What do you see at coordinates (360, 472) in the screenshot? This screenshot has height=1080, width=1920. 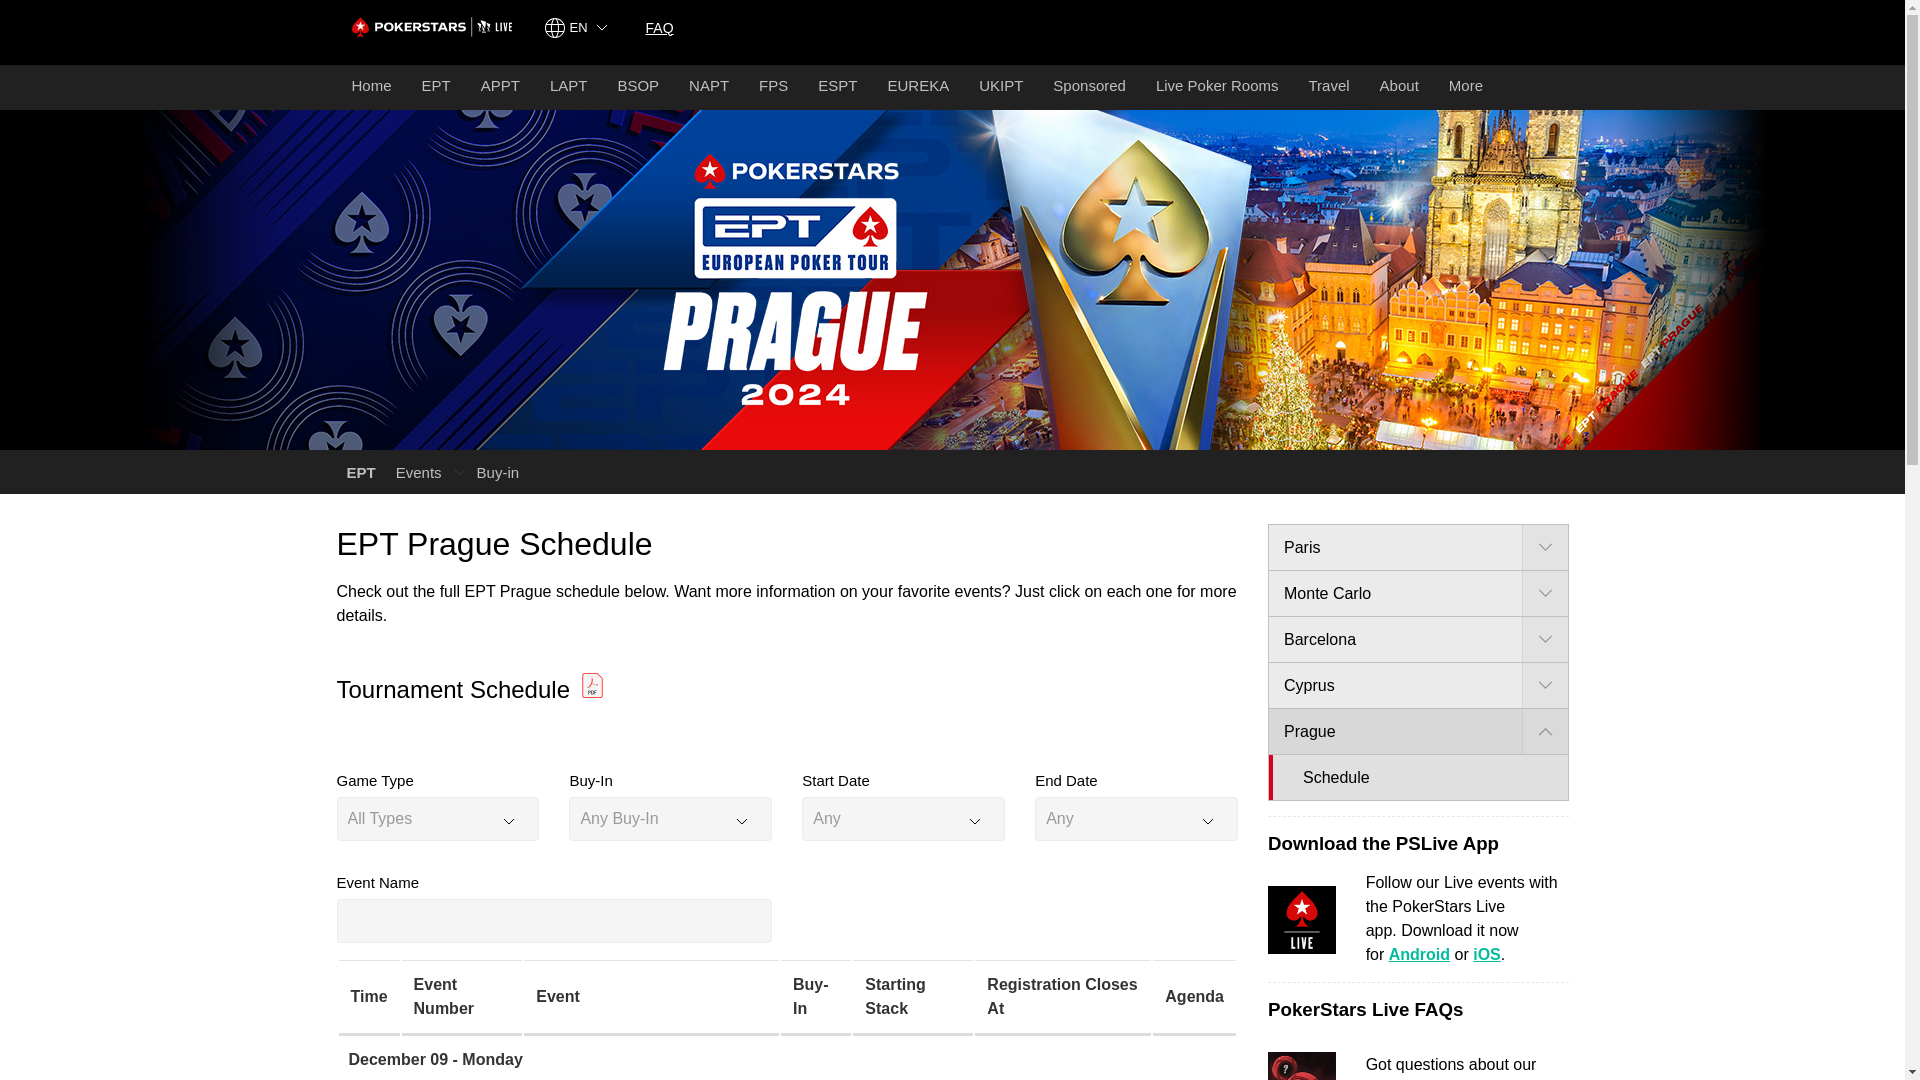 I see `EPT` at bounding box center [360, 472].